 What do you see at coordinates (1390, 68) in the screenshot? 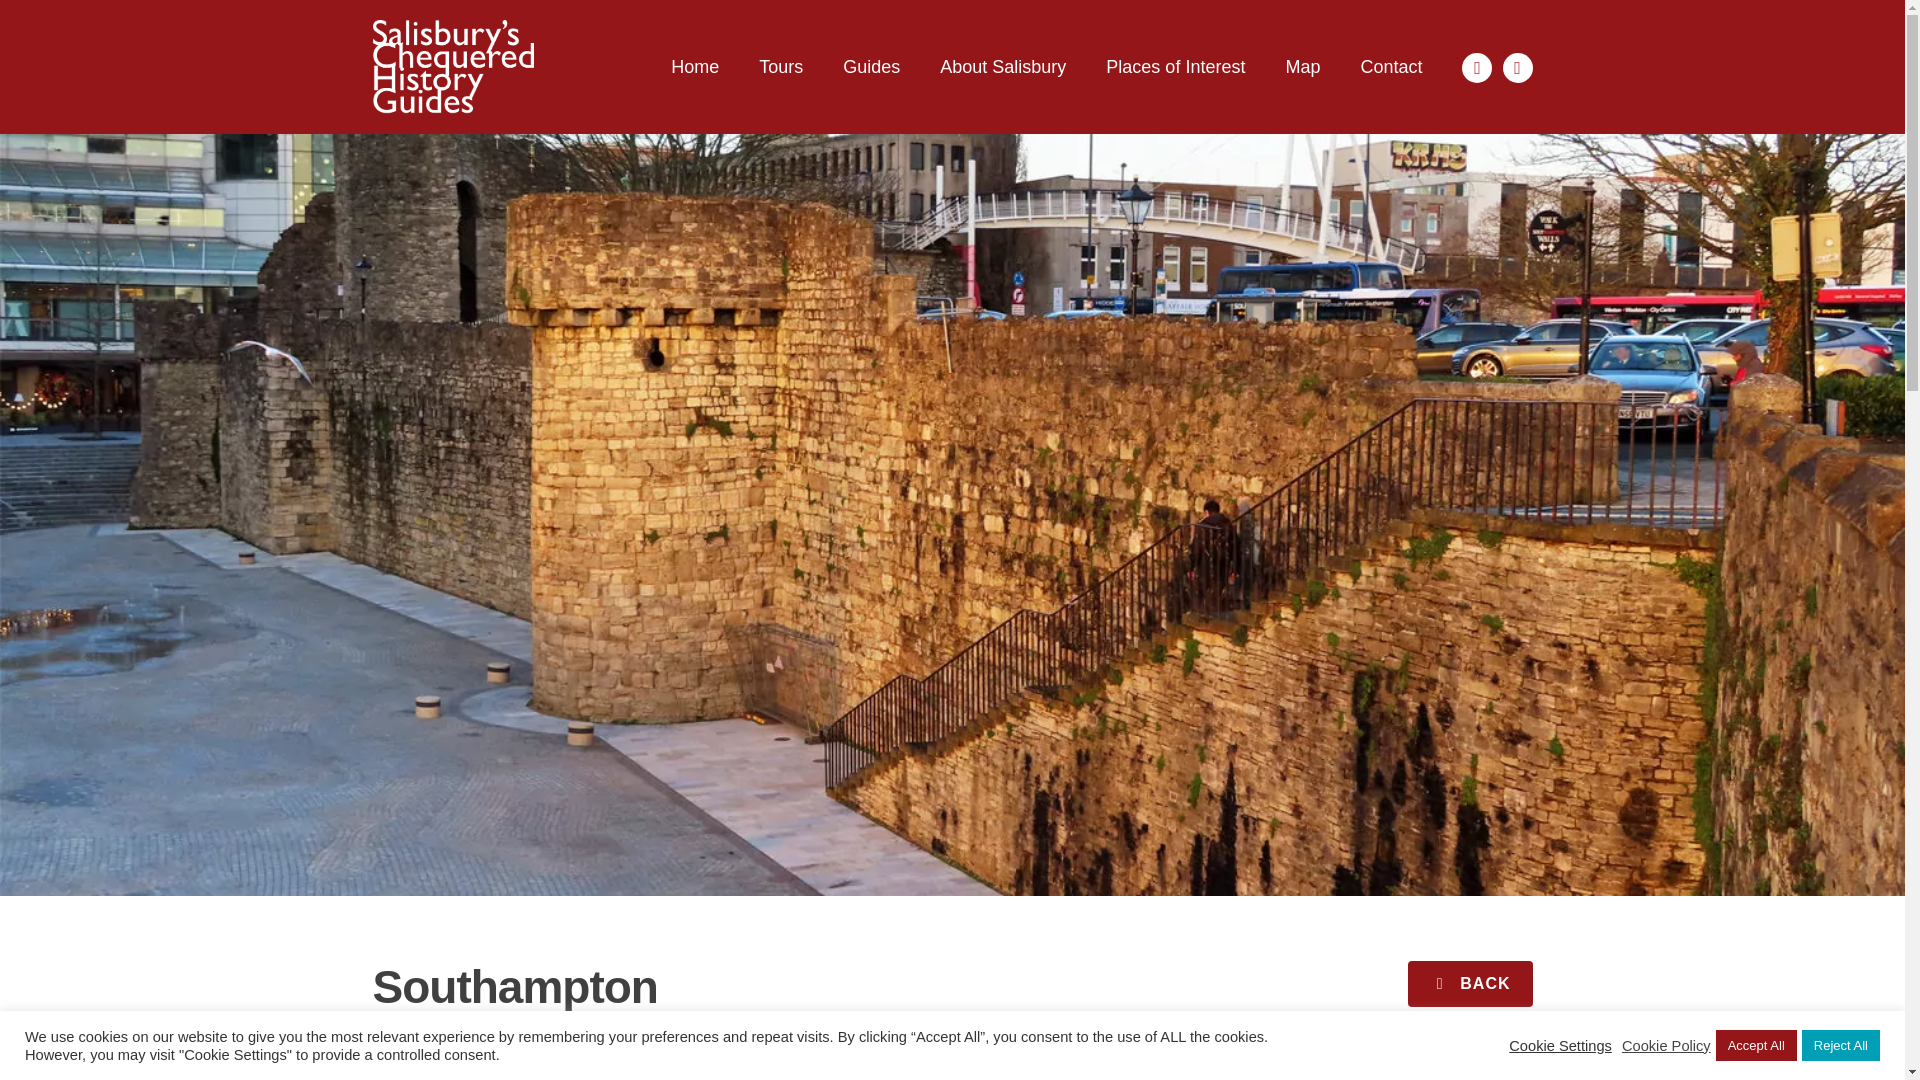
I see `Contact` at bounding box center [1390, 68].